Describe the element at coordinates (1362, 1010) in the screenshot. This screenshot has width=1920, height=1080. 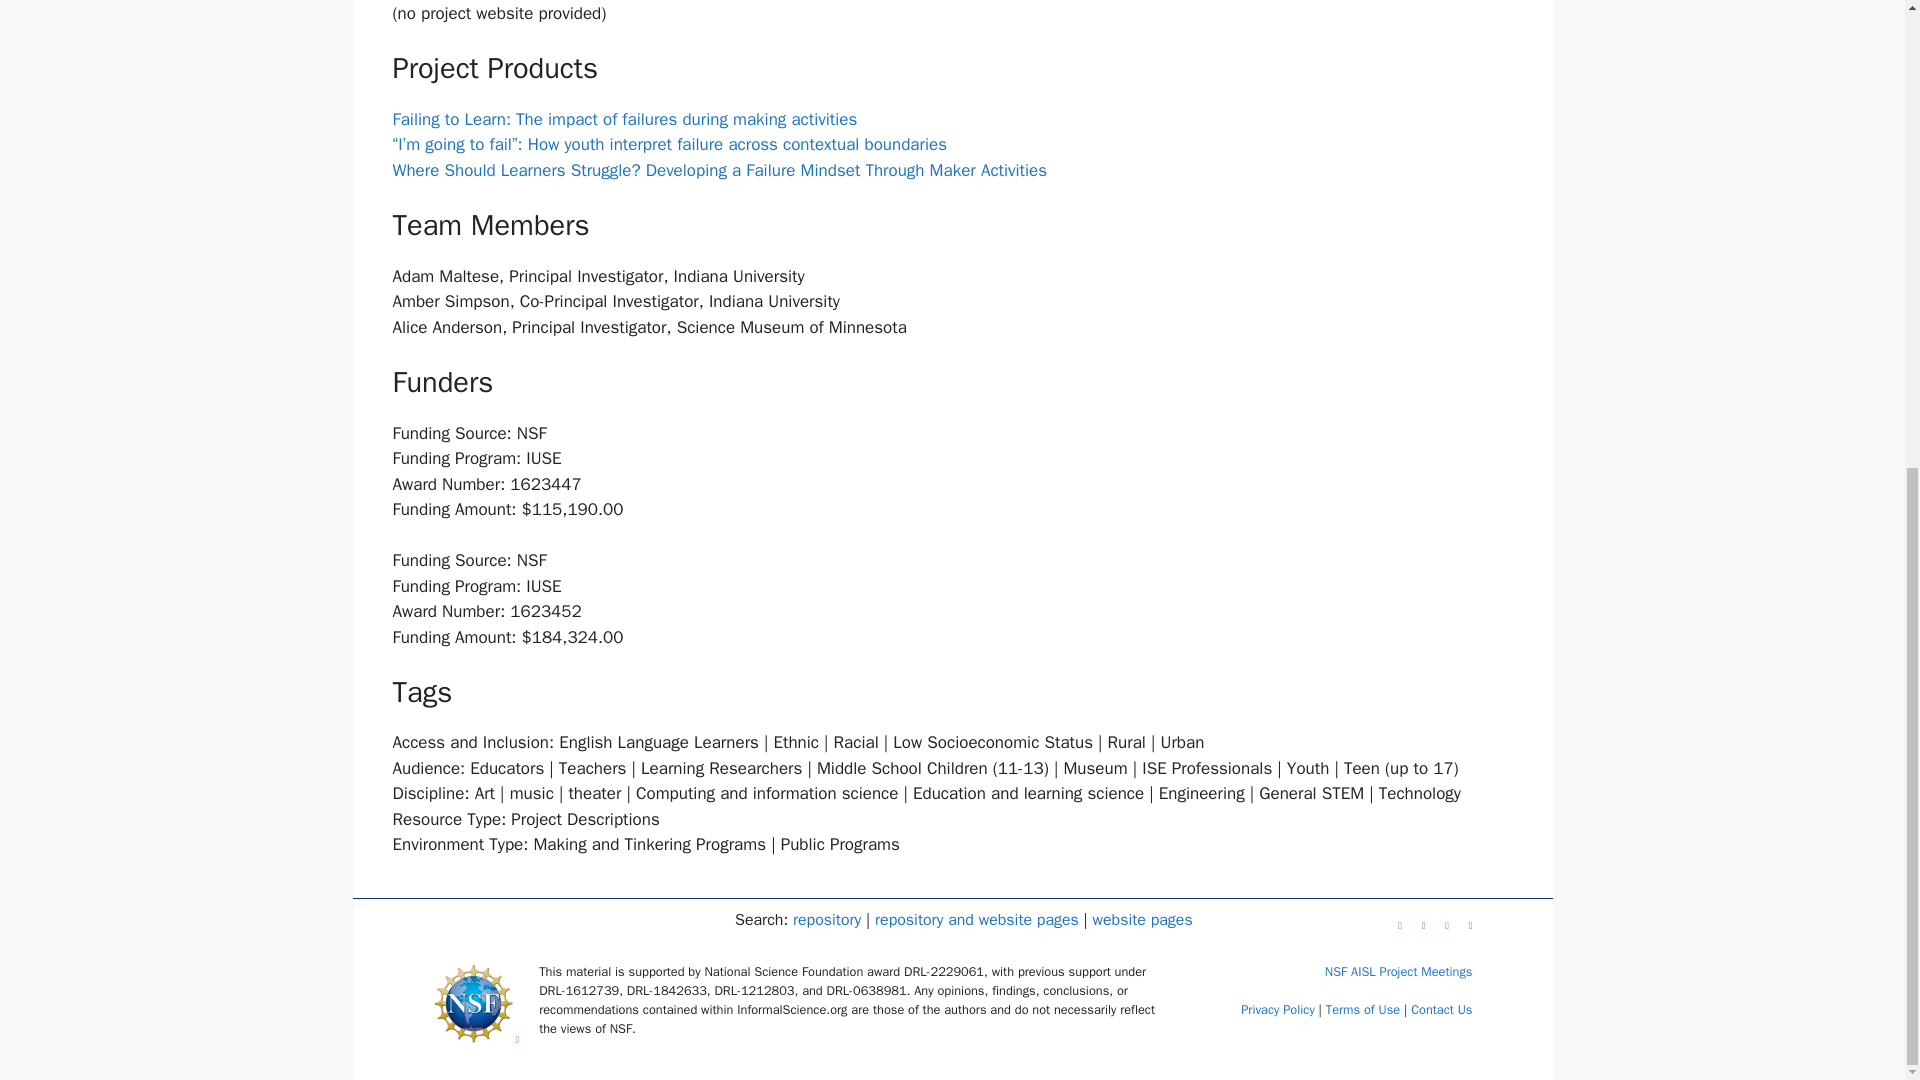
I see `Terms of Use` at that location.